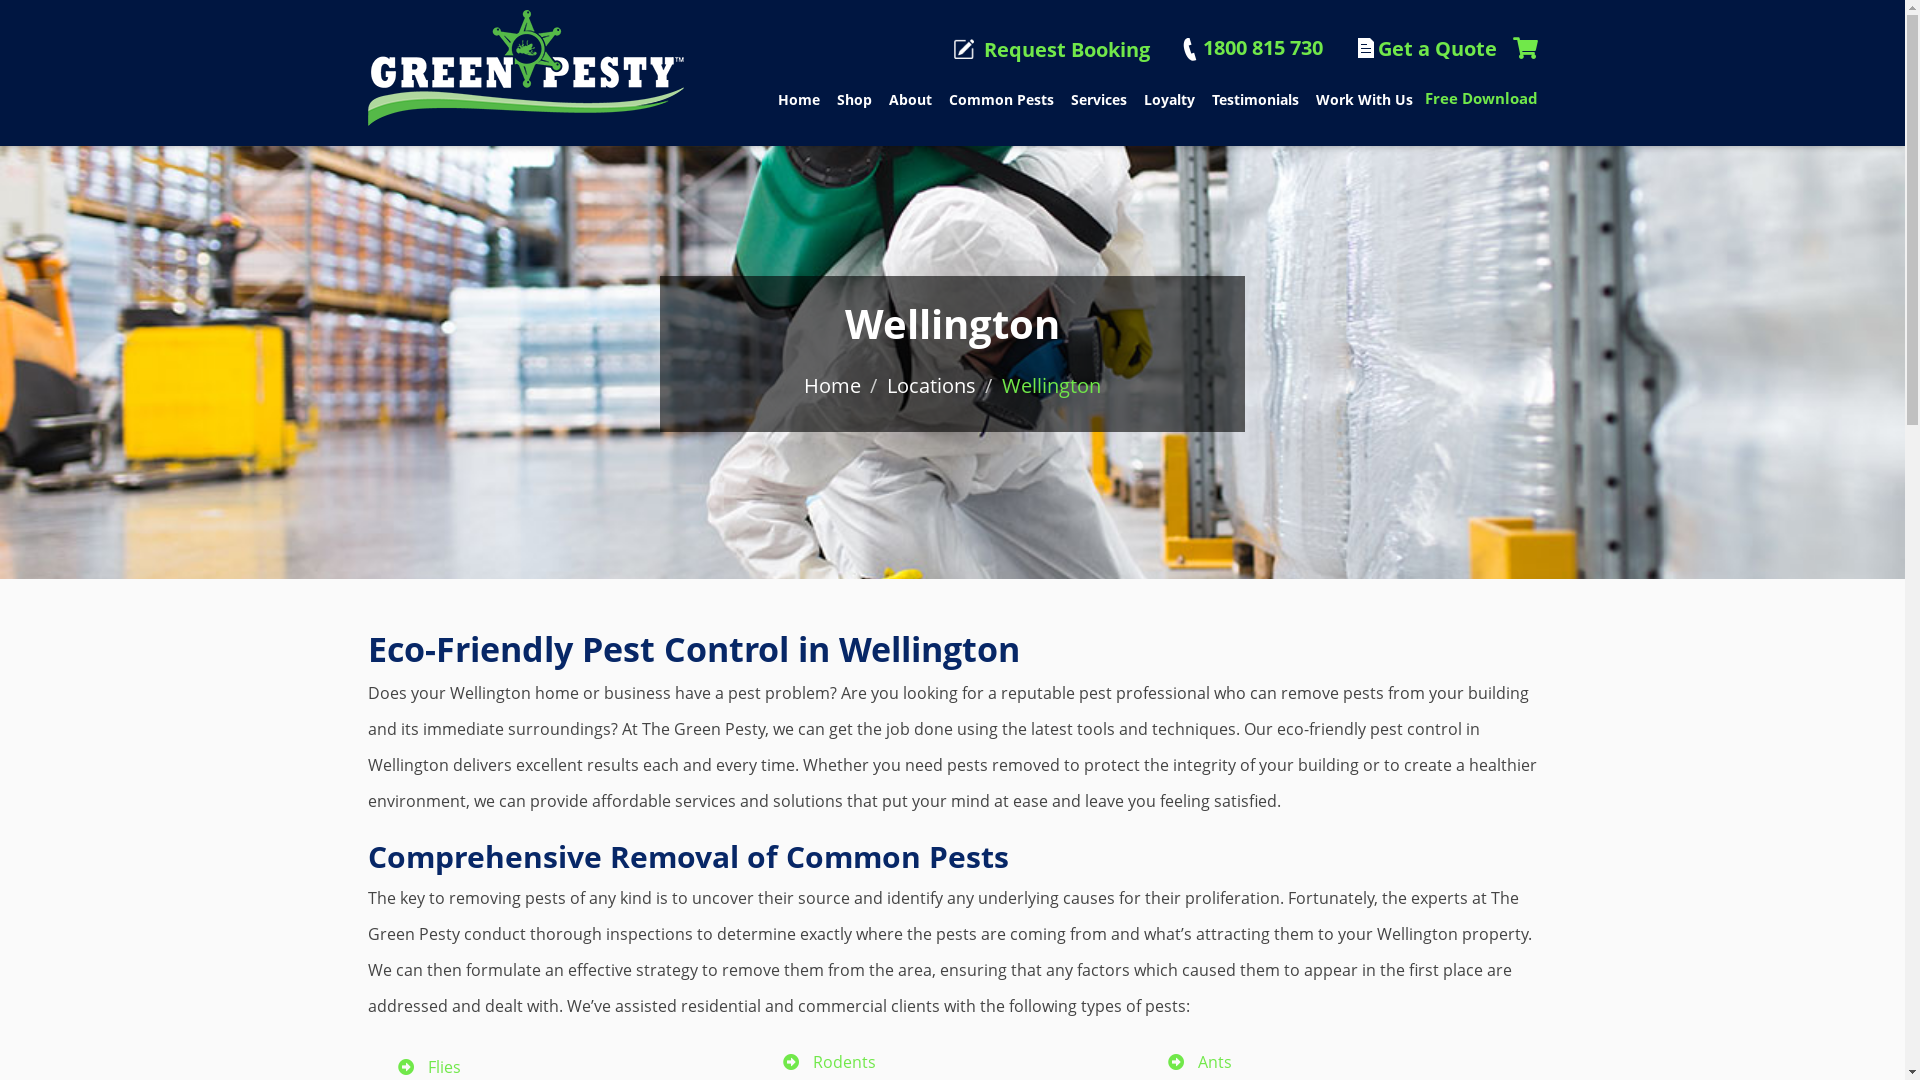 Image resolution: width=1920 pixels, height=1080 pixels. What do you see at coordinates (799, 104) in the screenshot?
I see `Home` at bounding box center [799, 104].